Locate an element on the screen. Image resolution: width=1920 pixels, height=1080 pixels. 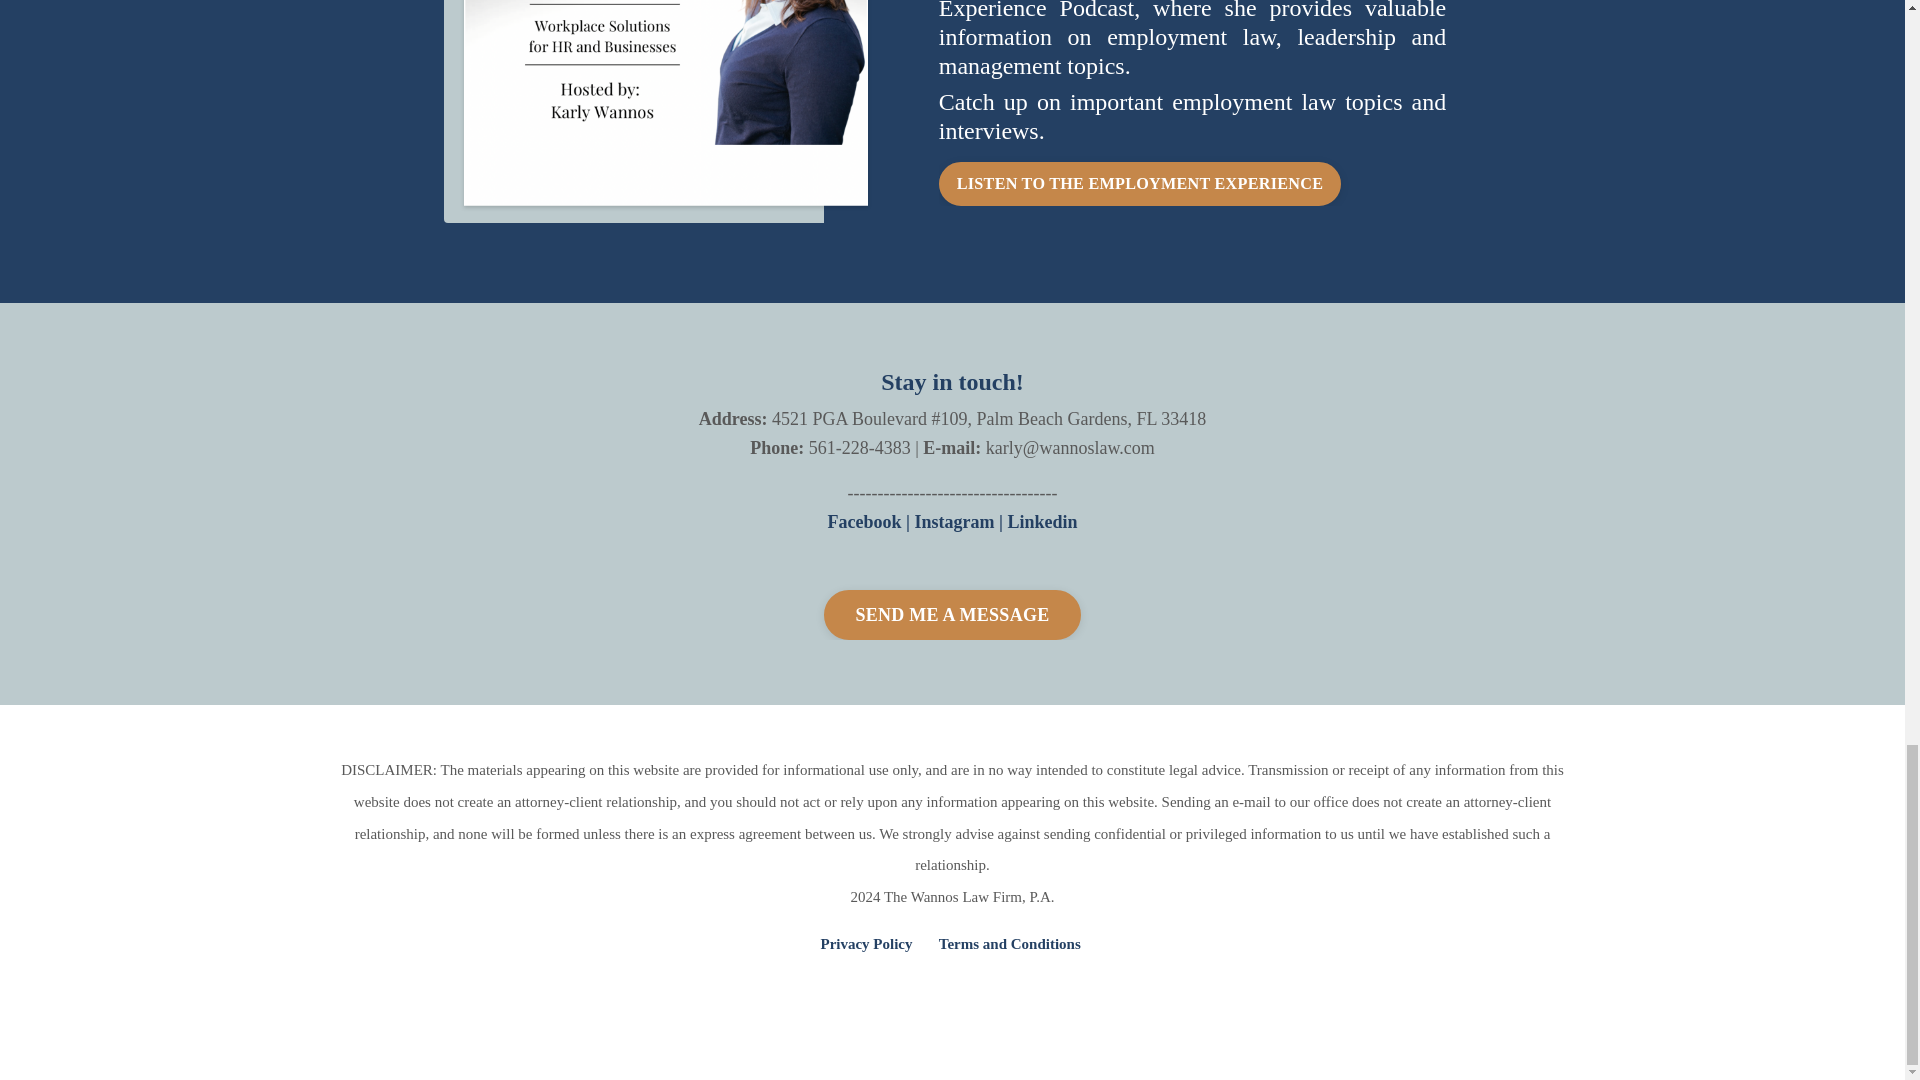
Linkedin is located at coordinates (1042, 522).